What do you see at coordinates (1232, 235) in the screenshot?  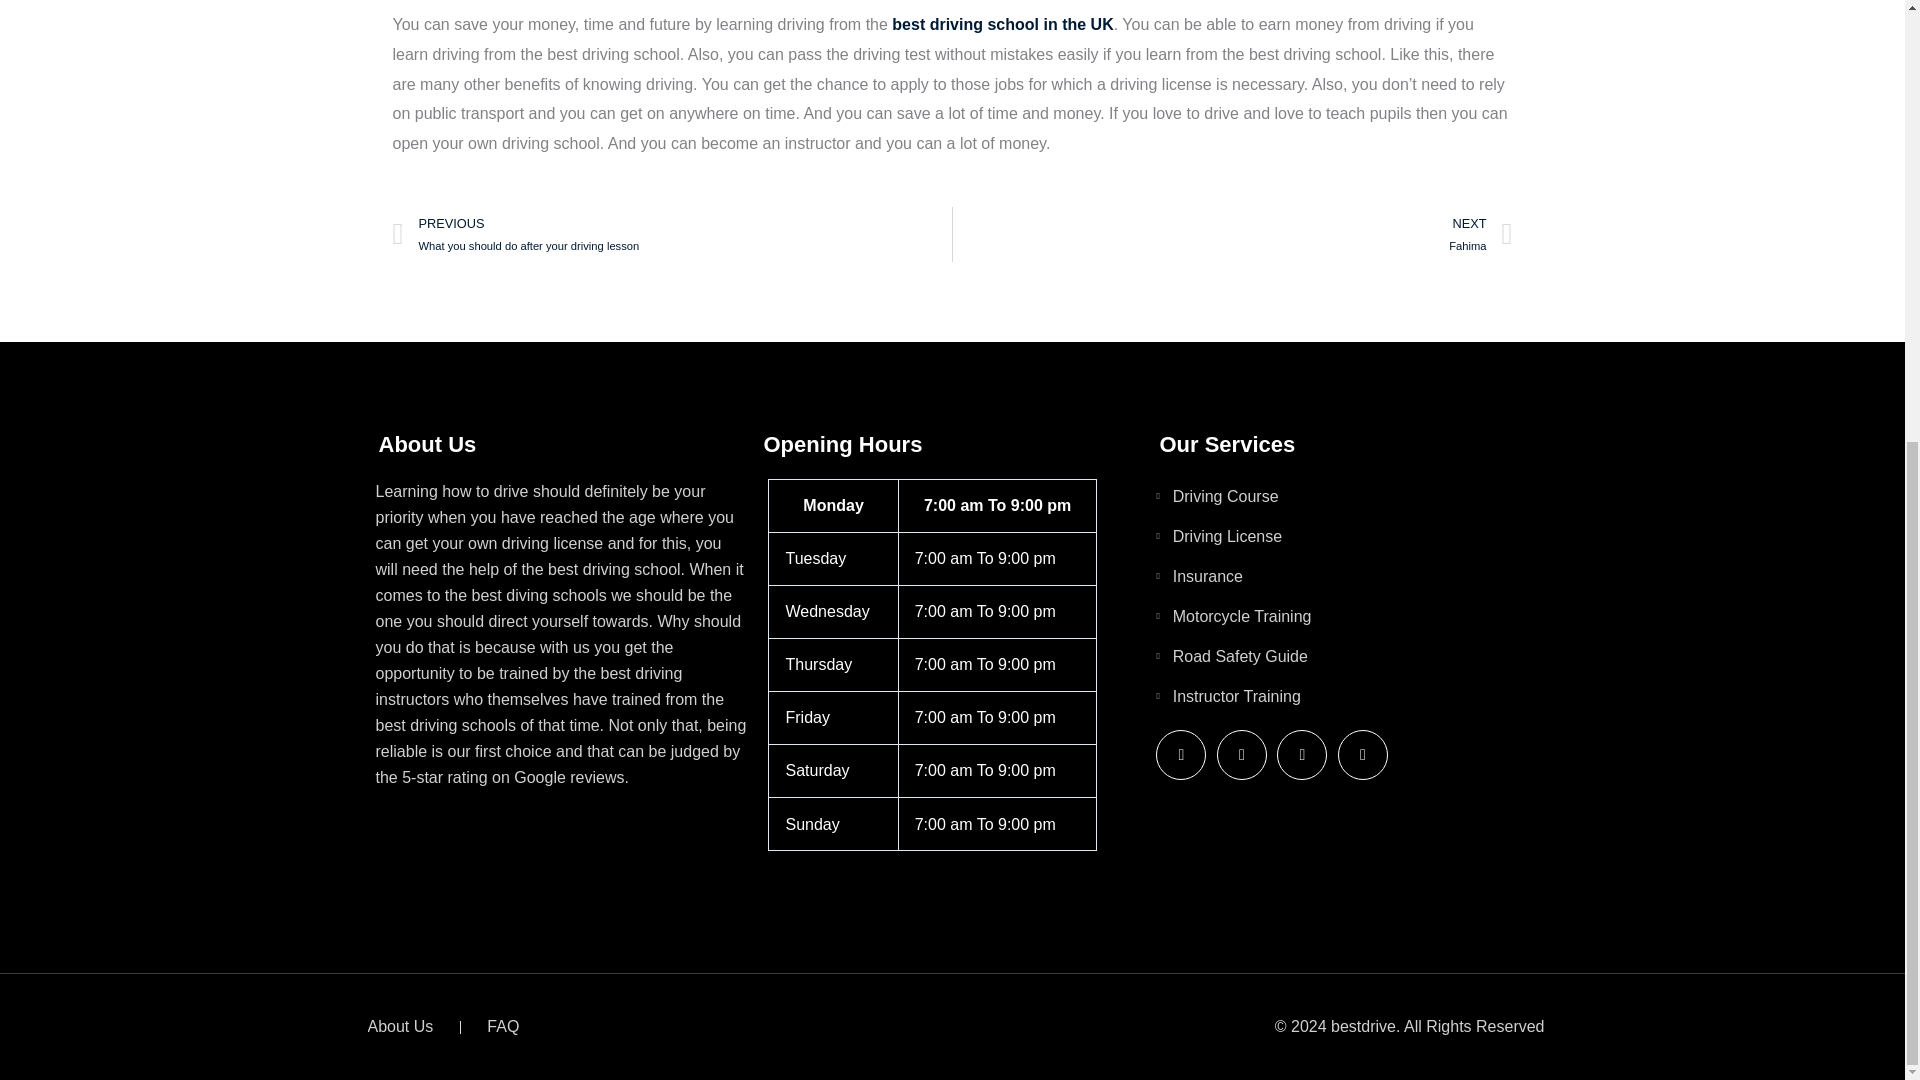 I see `FAQ` at bounding box center [1232, 235].